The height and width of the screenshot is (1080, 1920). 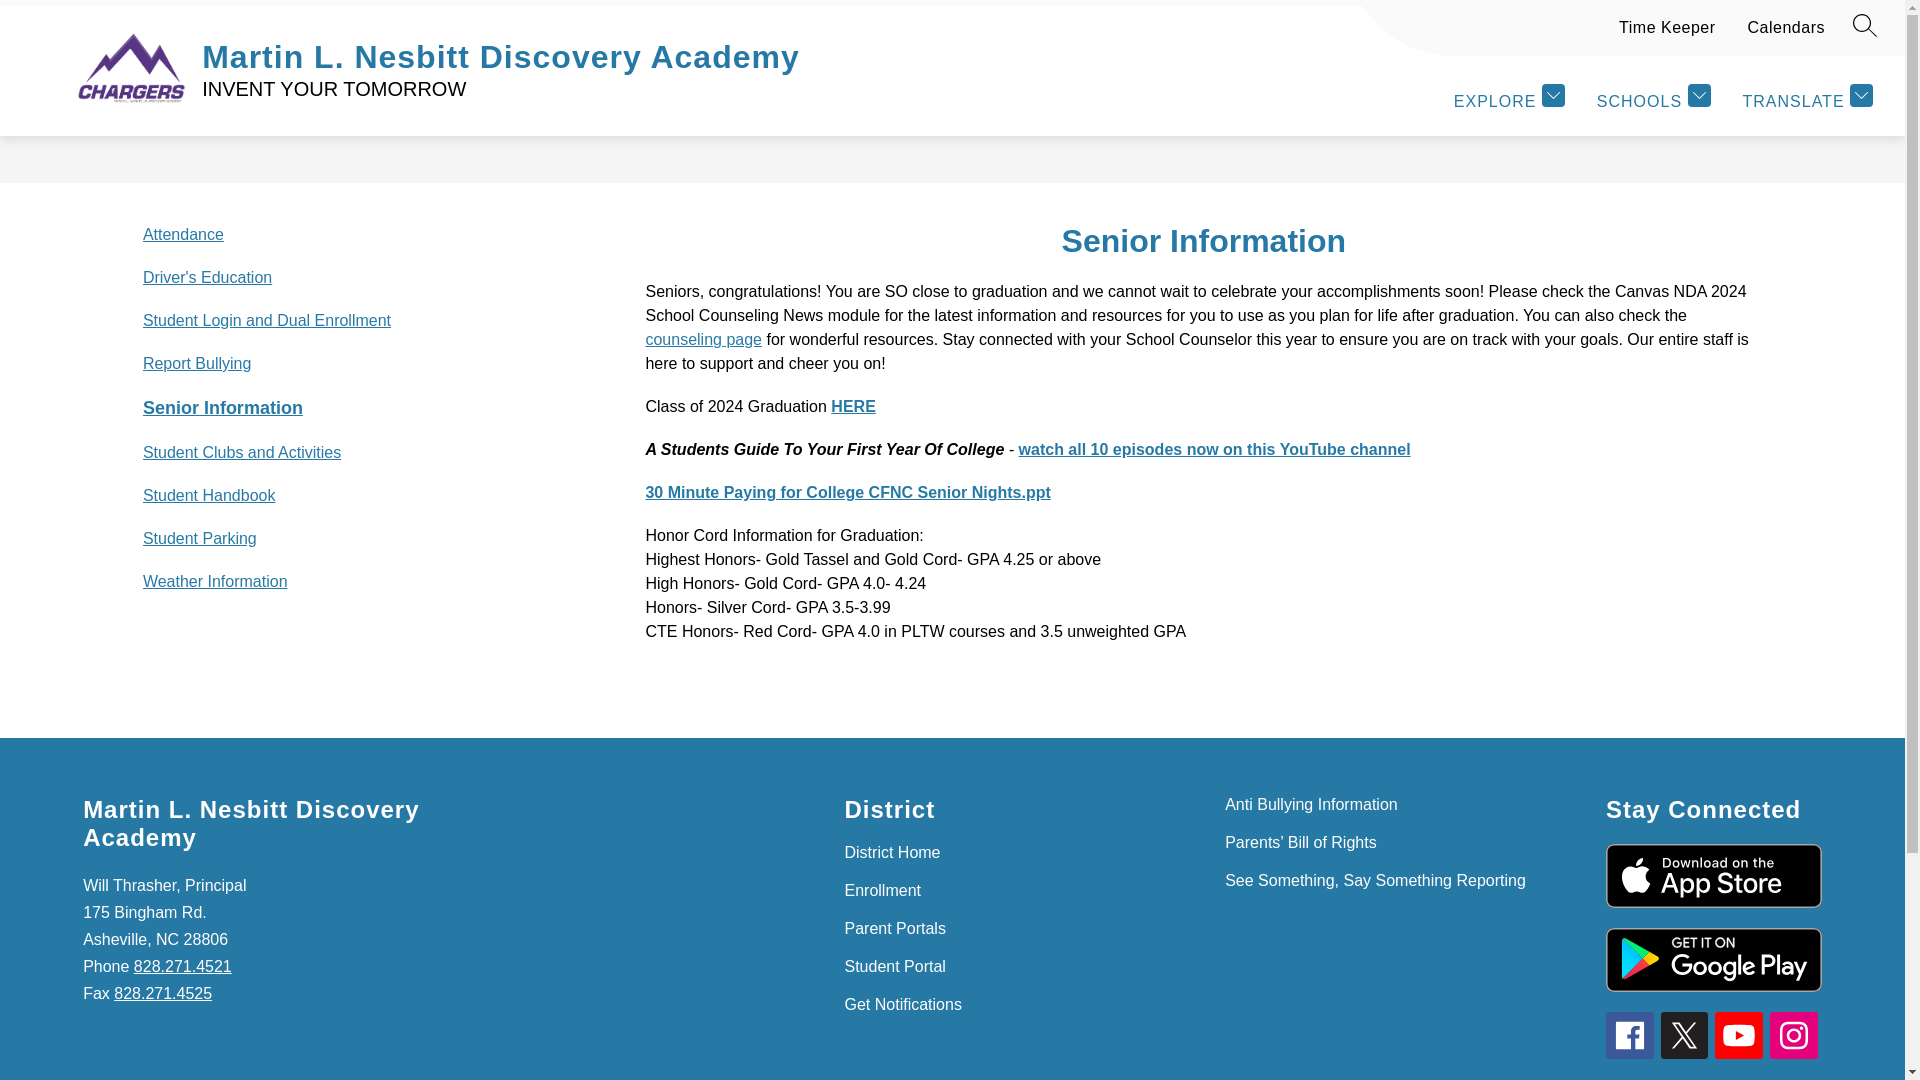 What do you see at coordinates (691, 52) in the screenshot?
I see `ACADEMICS` at bounding box center [691, 52].